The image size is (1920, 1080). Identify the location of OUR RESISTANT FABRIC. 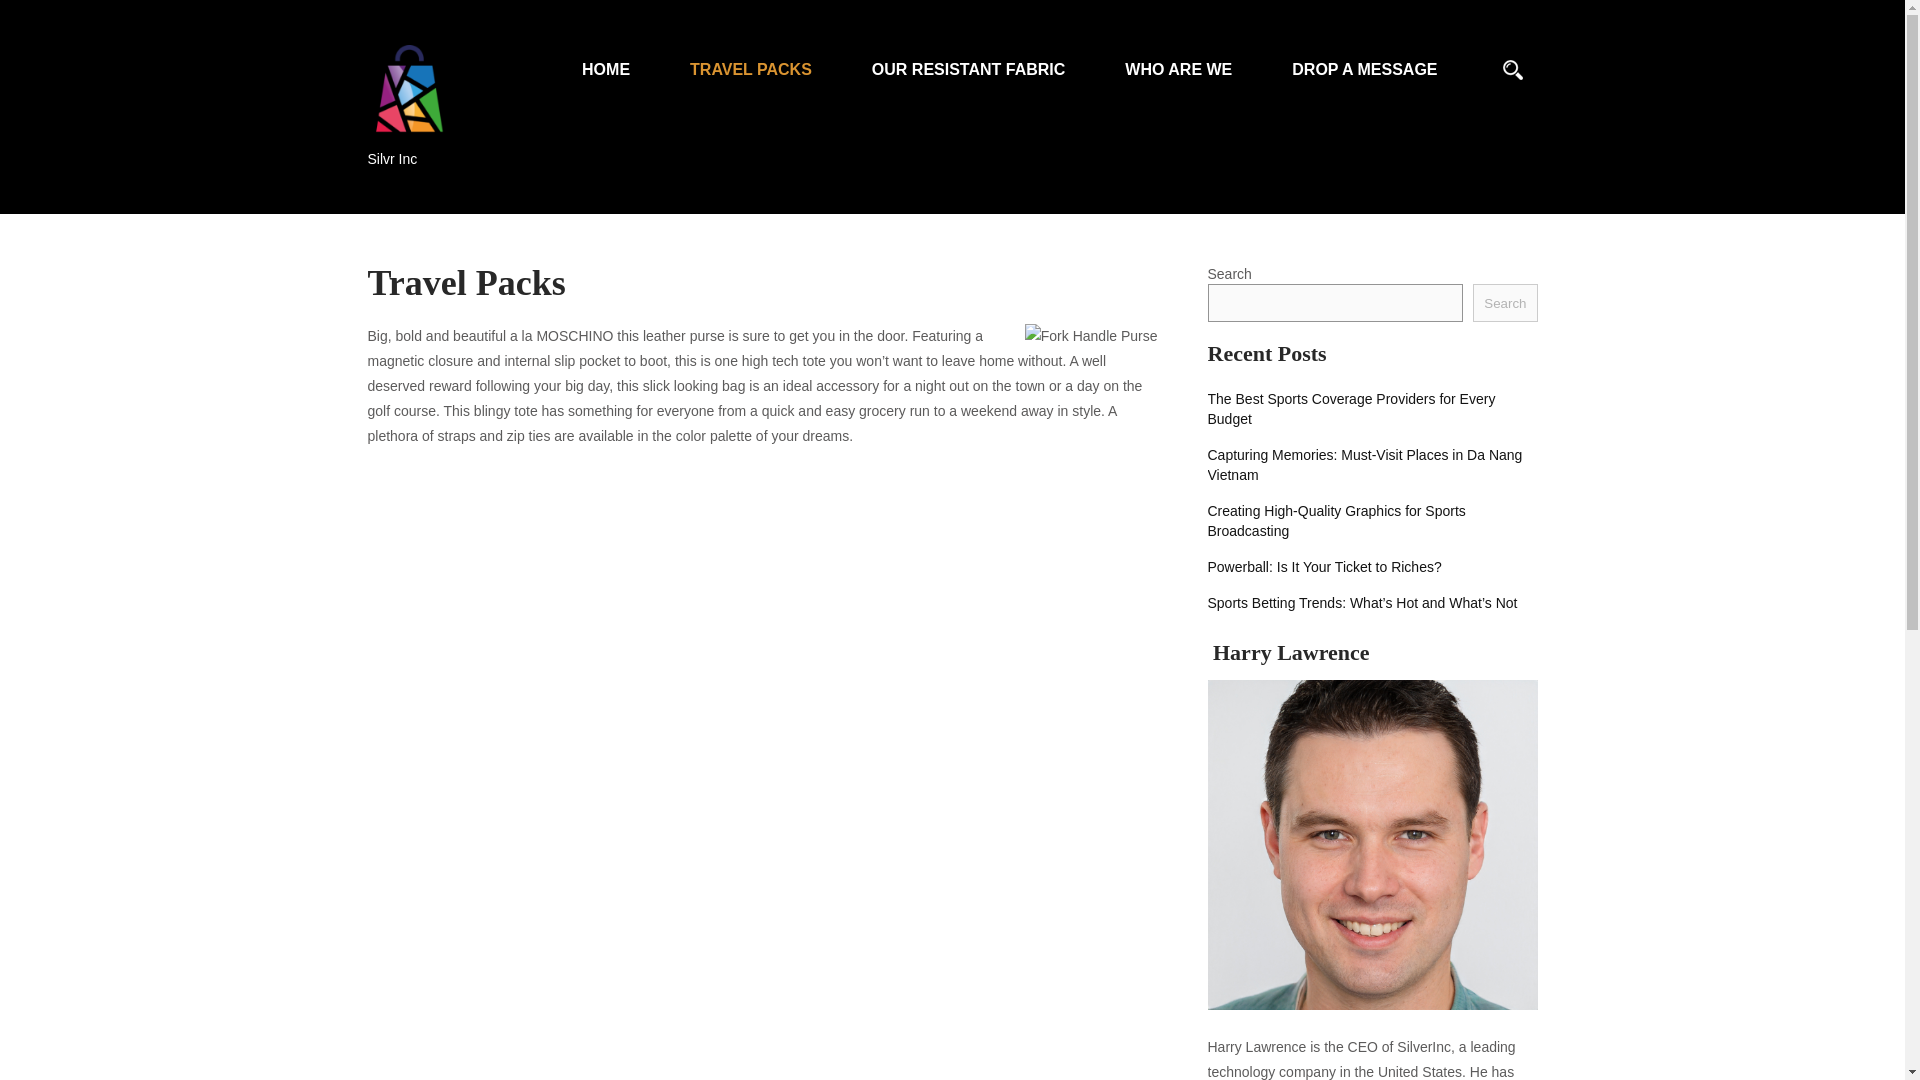
(968, 57).